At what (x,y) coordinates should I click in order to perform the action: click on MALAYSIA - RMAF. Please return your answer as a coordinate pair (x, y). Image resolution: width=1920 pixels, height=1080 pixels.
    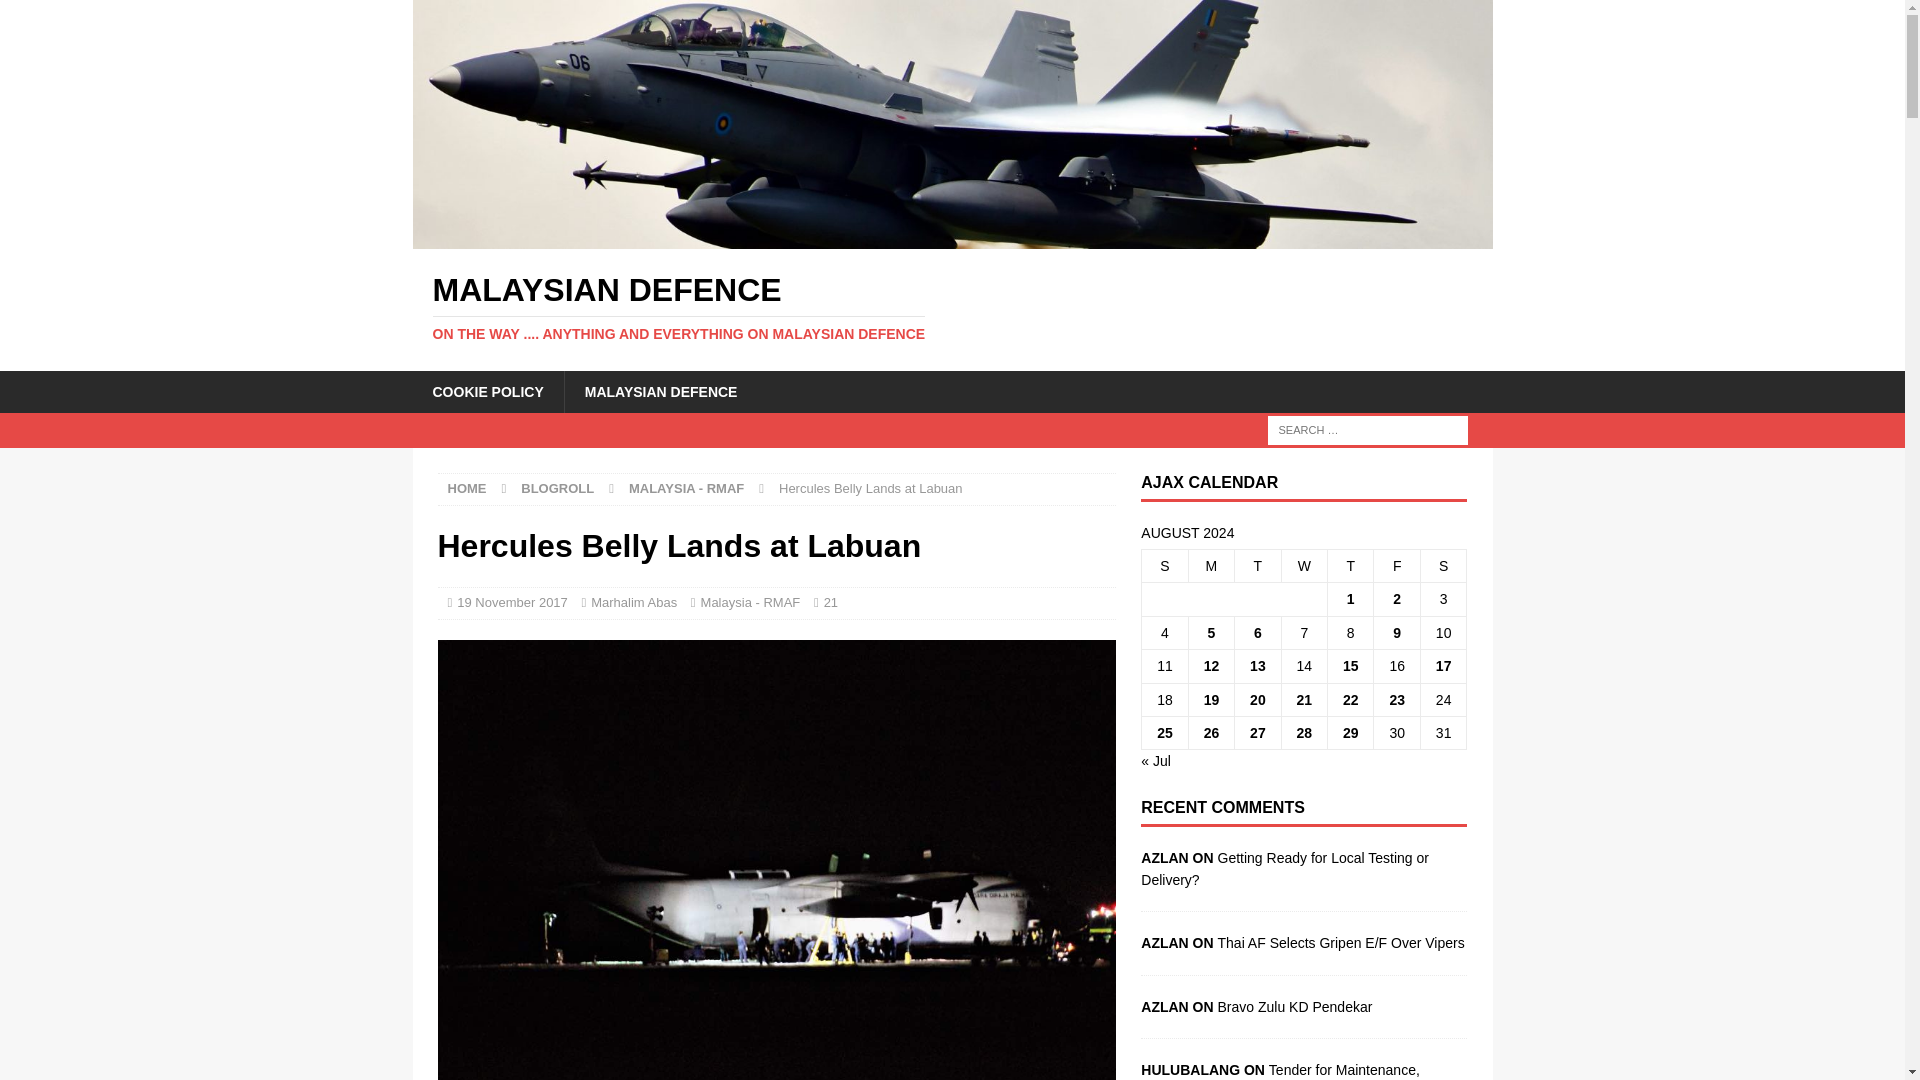
    Looking at the image, I should click on (686, 488).